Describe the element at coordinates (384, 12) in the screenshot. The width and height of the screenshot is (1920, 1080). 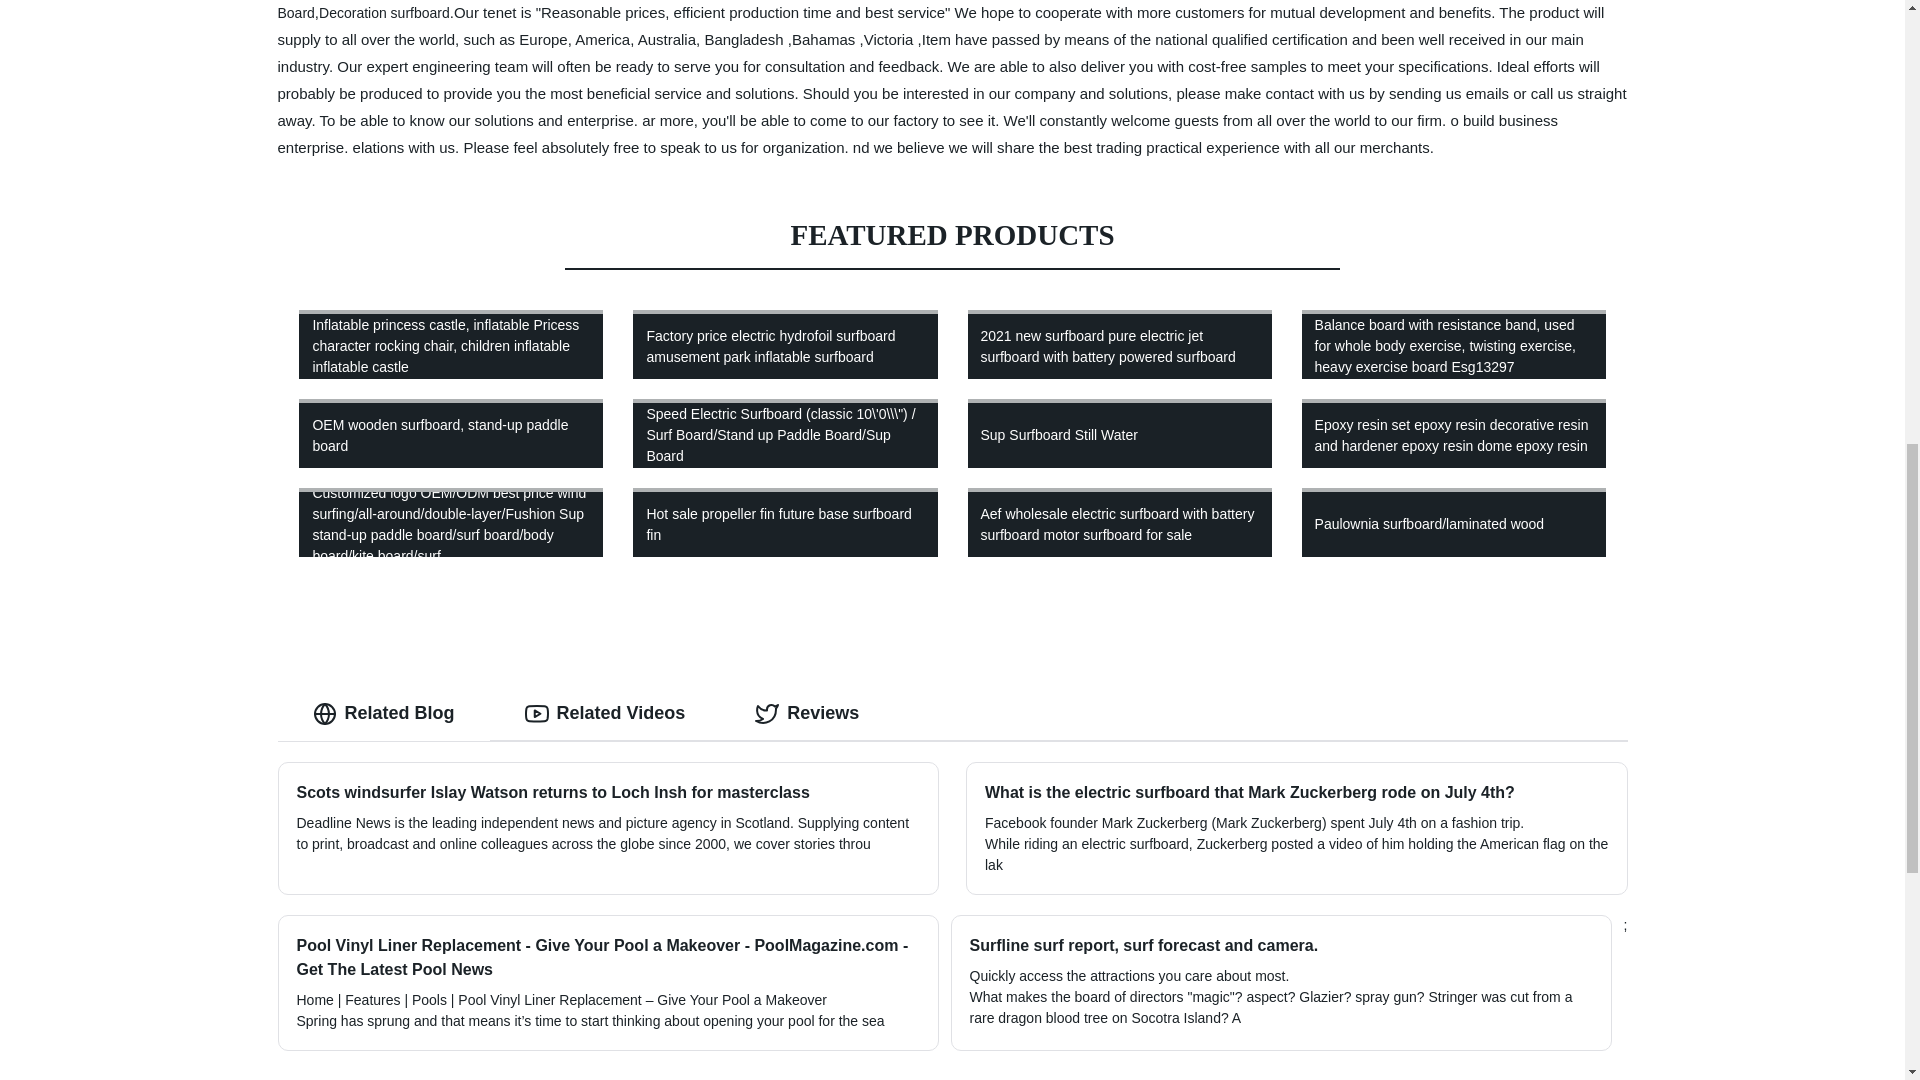
I see `Decoration surfboard` at that location.